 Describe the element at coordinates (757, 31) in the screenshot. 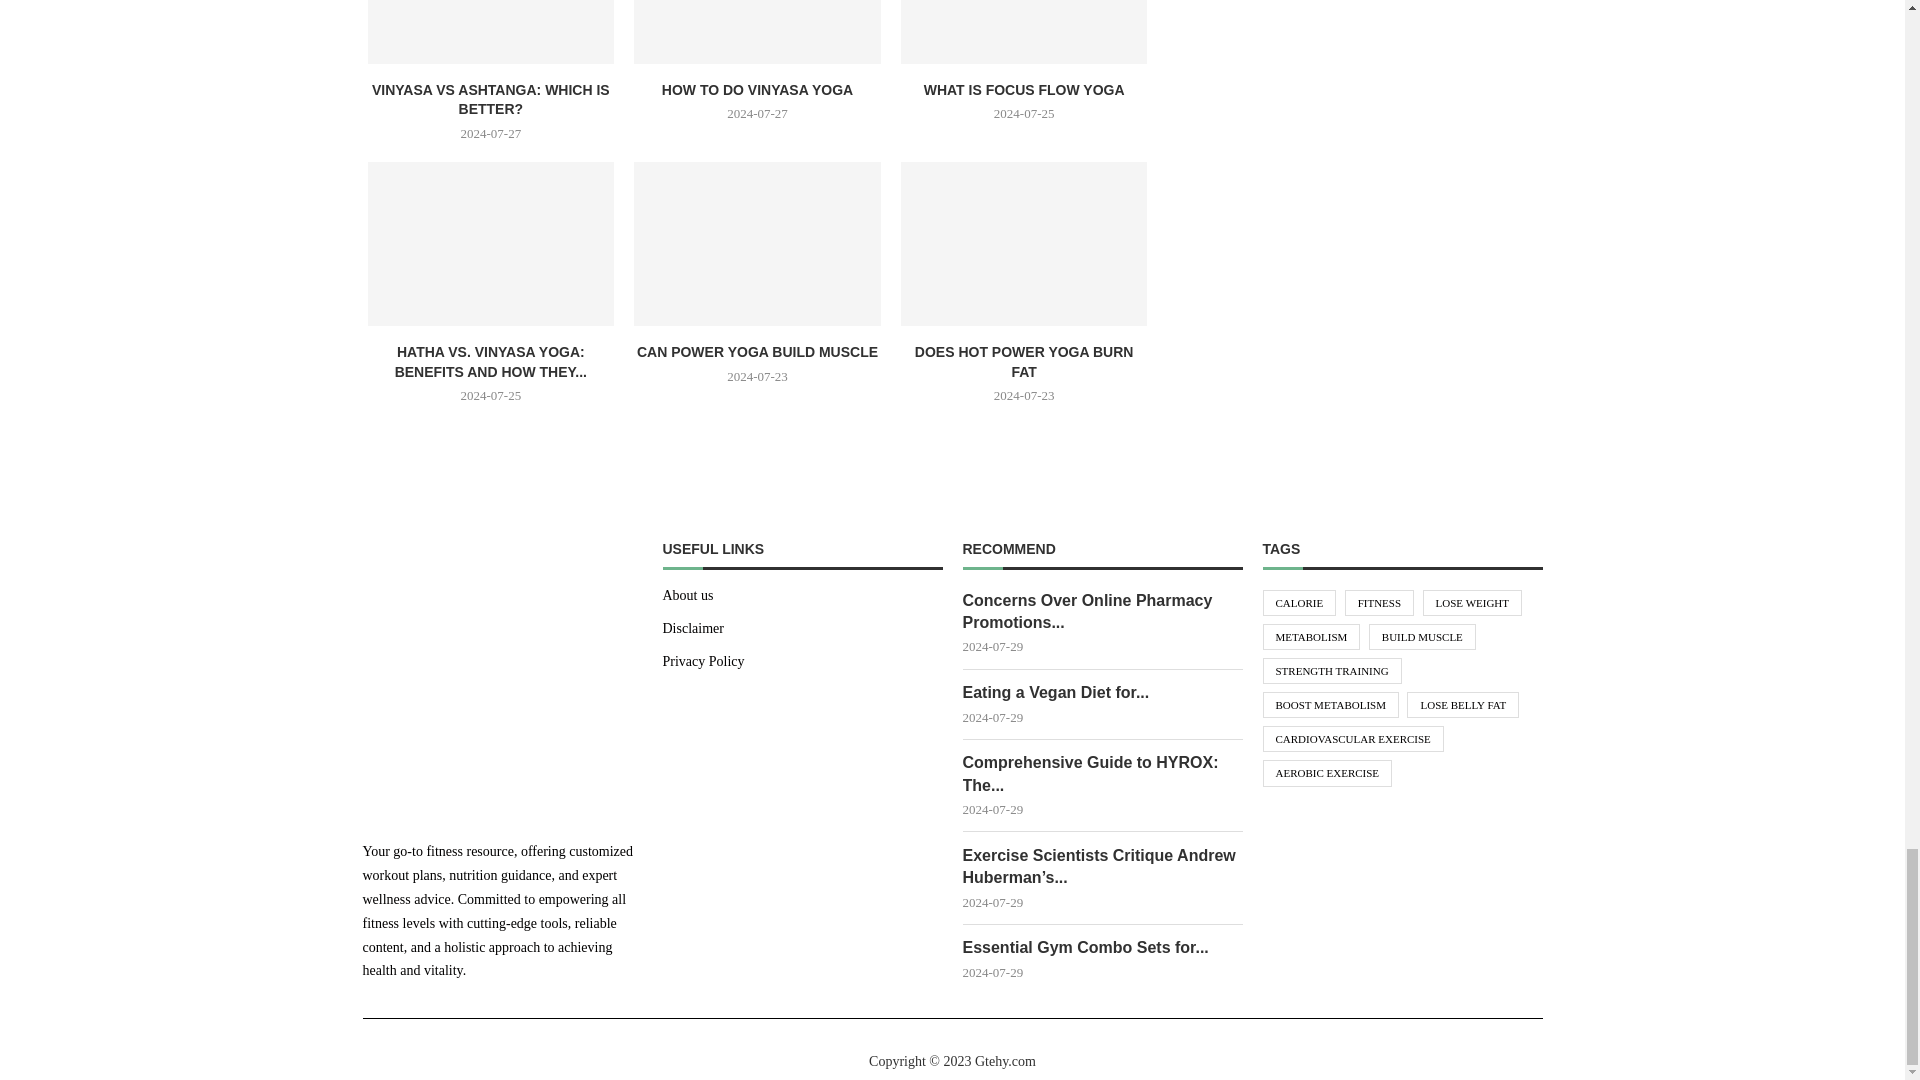

I see `How To Do Vinyasa Yoga` at that location.